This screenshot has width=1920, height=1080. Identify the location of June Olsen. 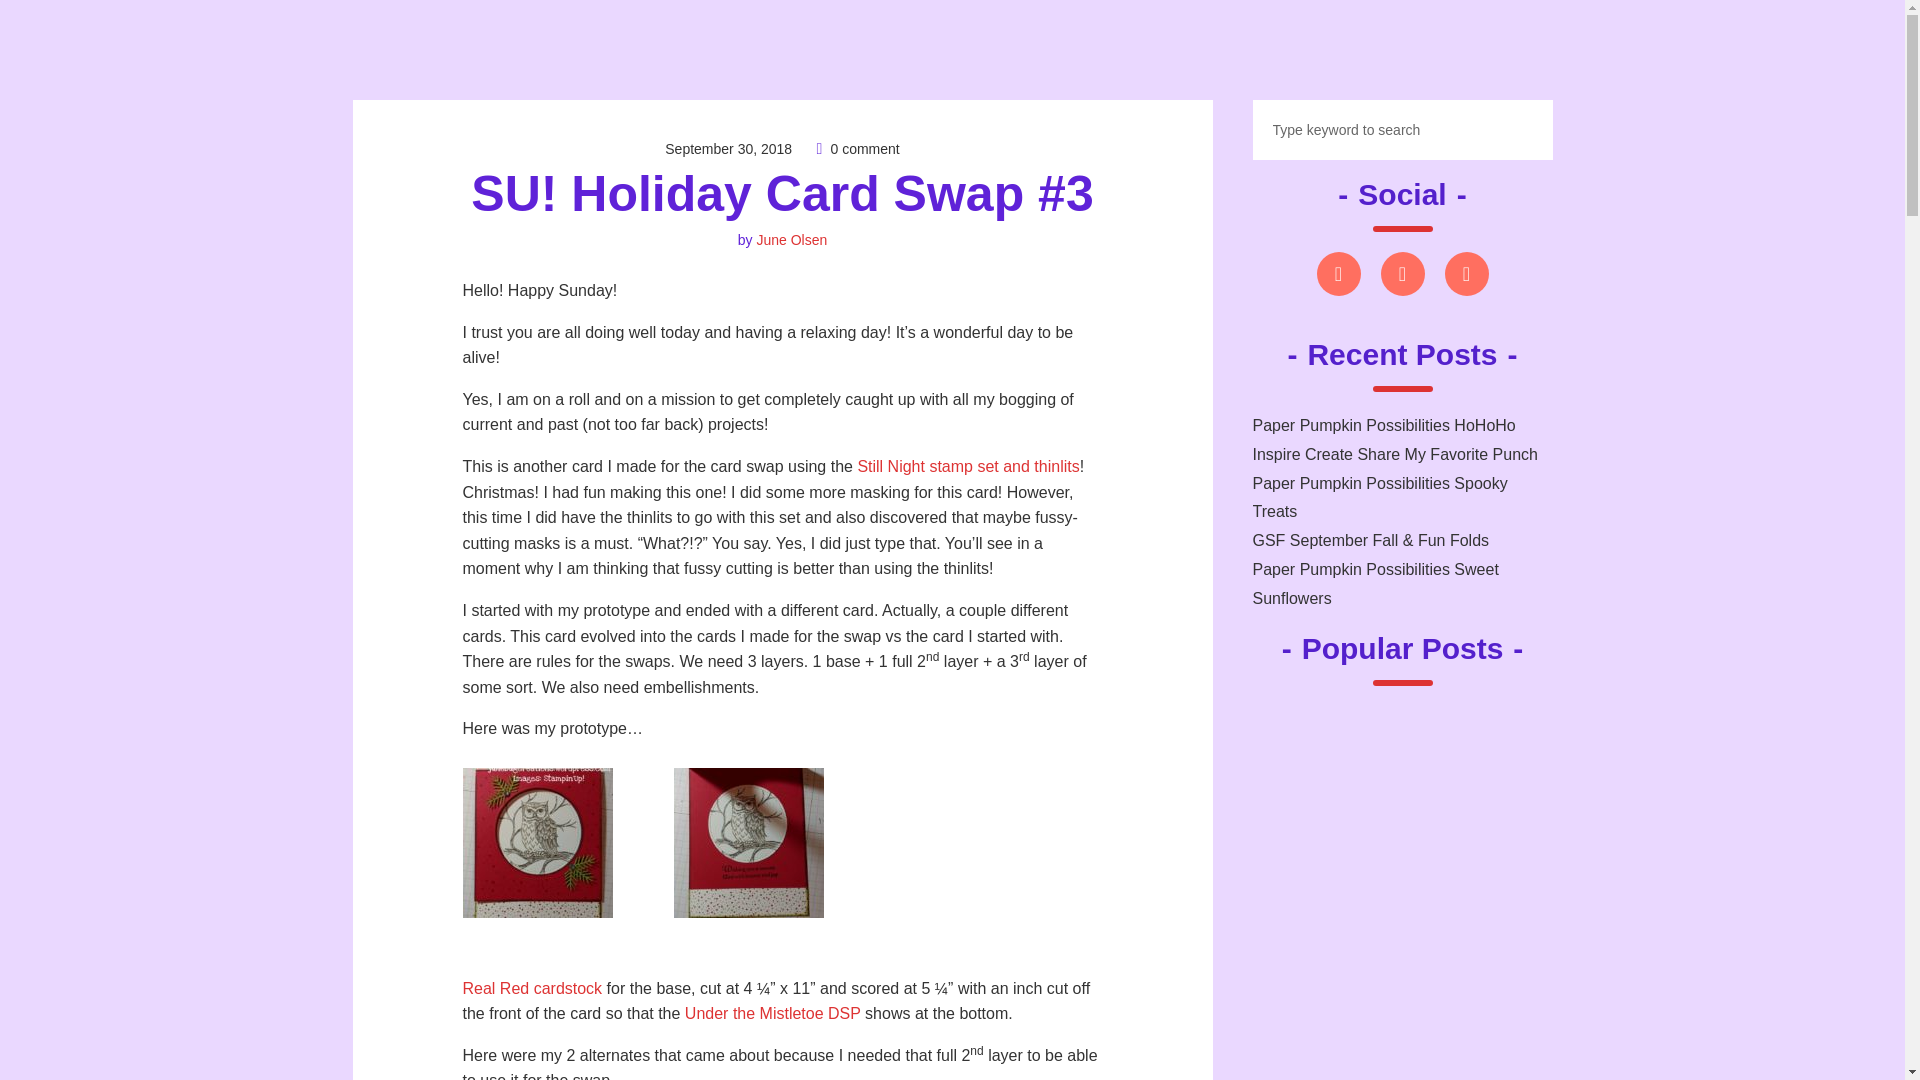
(792, 240).